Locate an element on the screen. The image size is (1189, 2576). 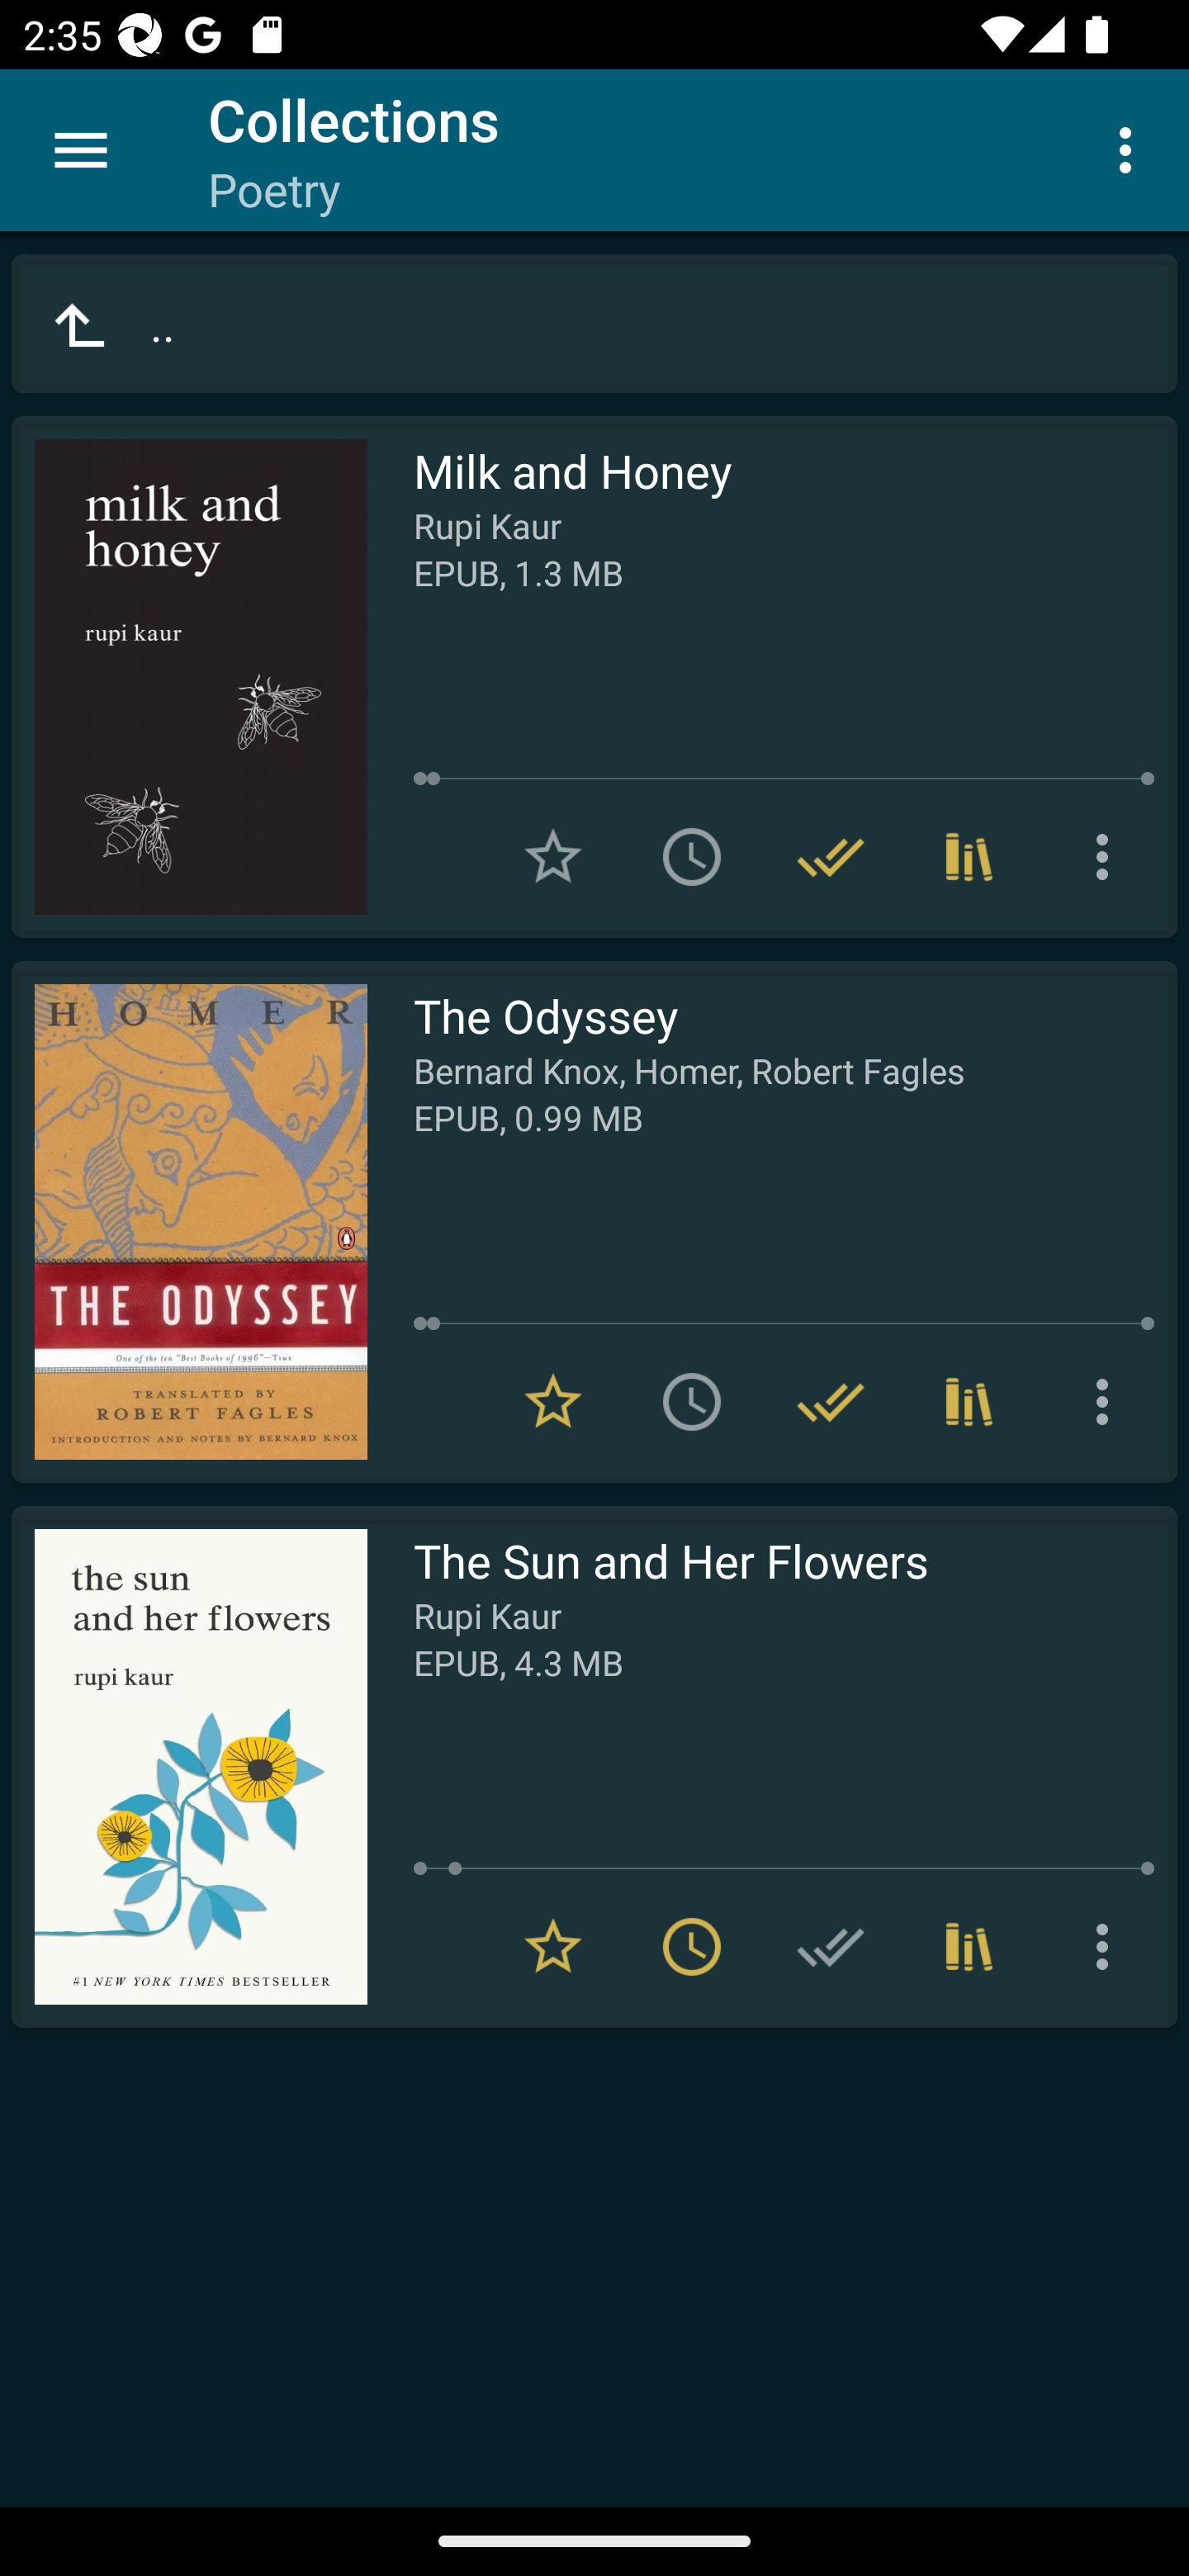
Add to To read is located at coordinates (692, 857).